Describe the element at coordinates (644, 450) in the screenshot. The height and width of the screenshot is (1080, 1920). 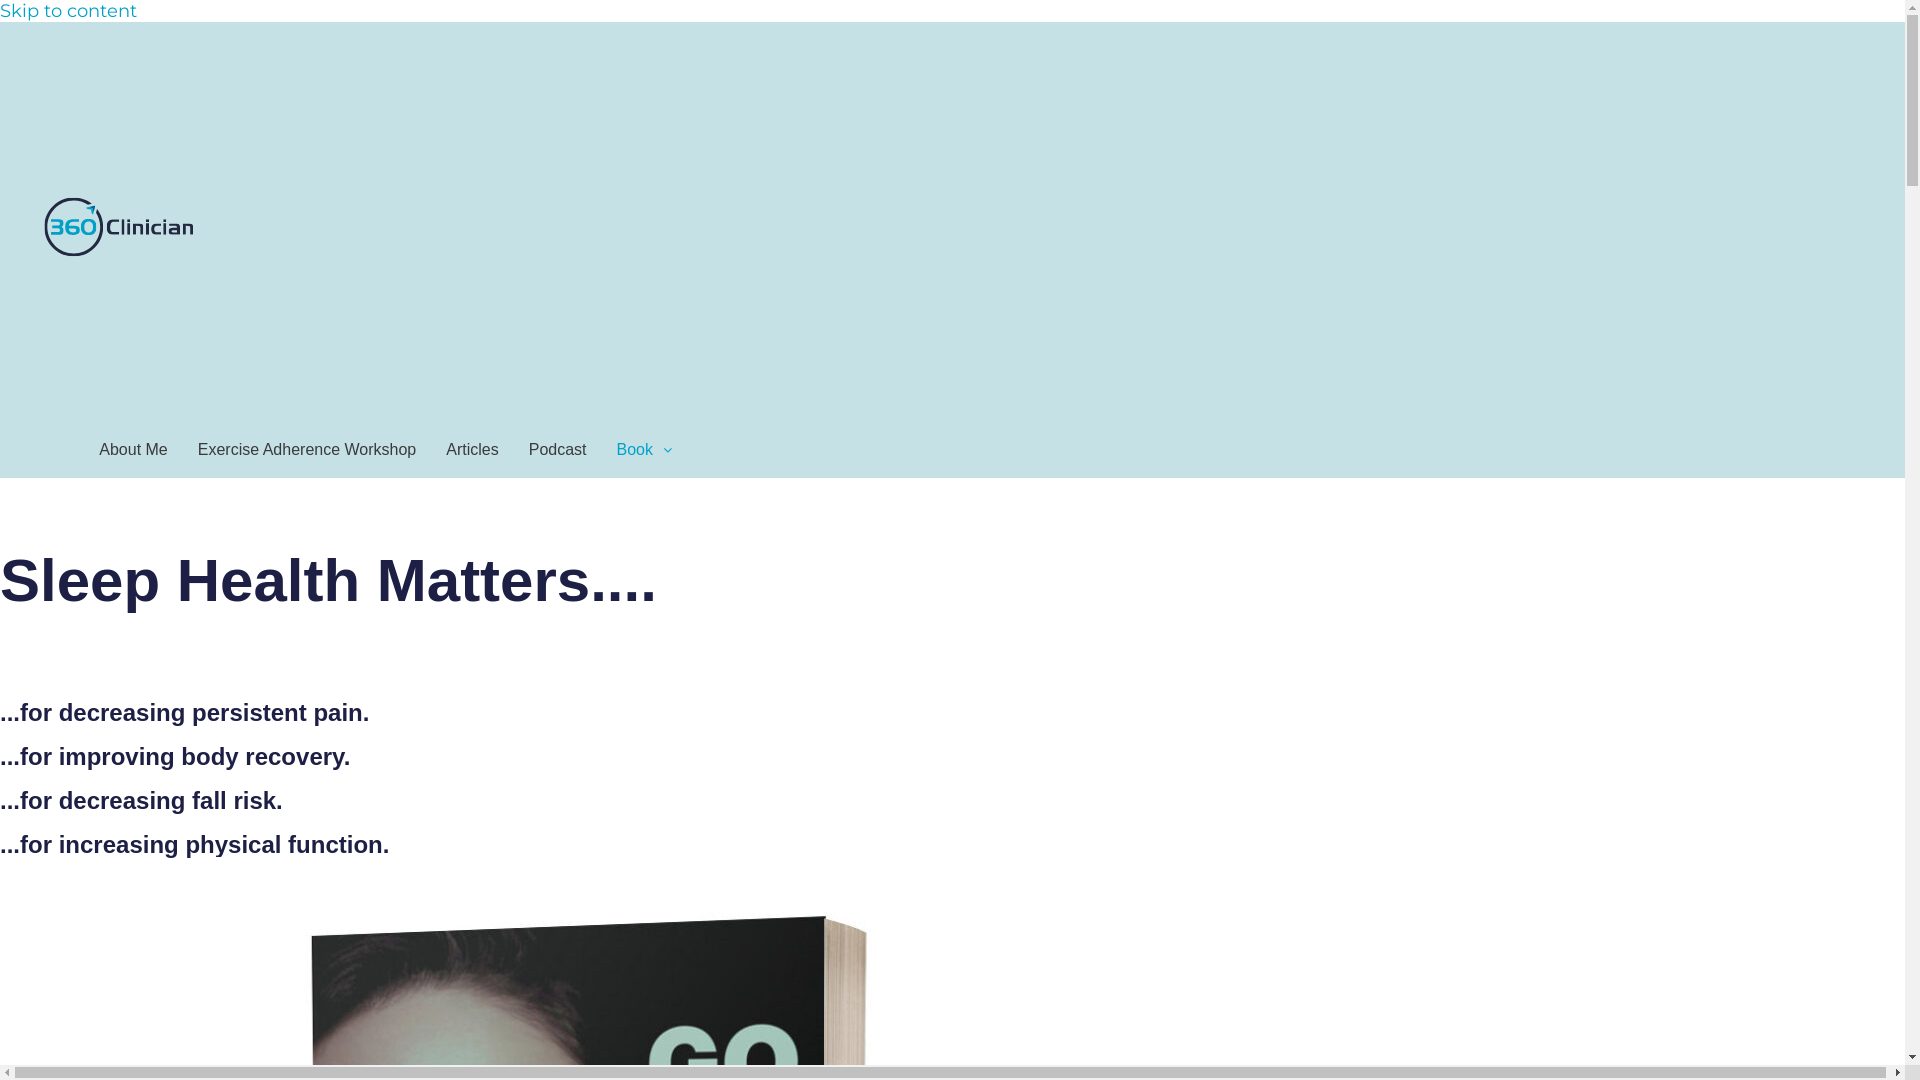
I see `Book` at that location.